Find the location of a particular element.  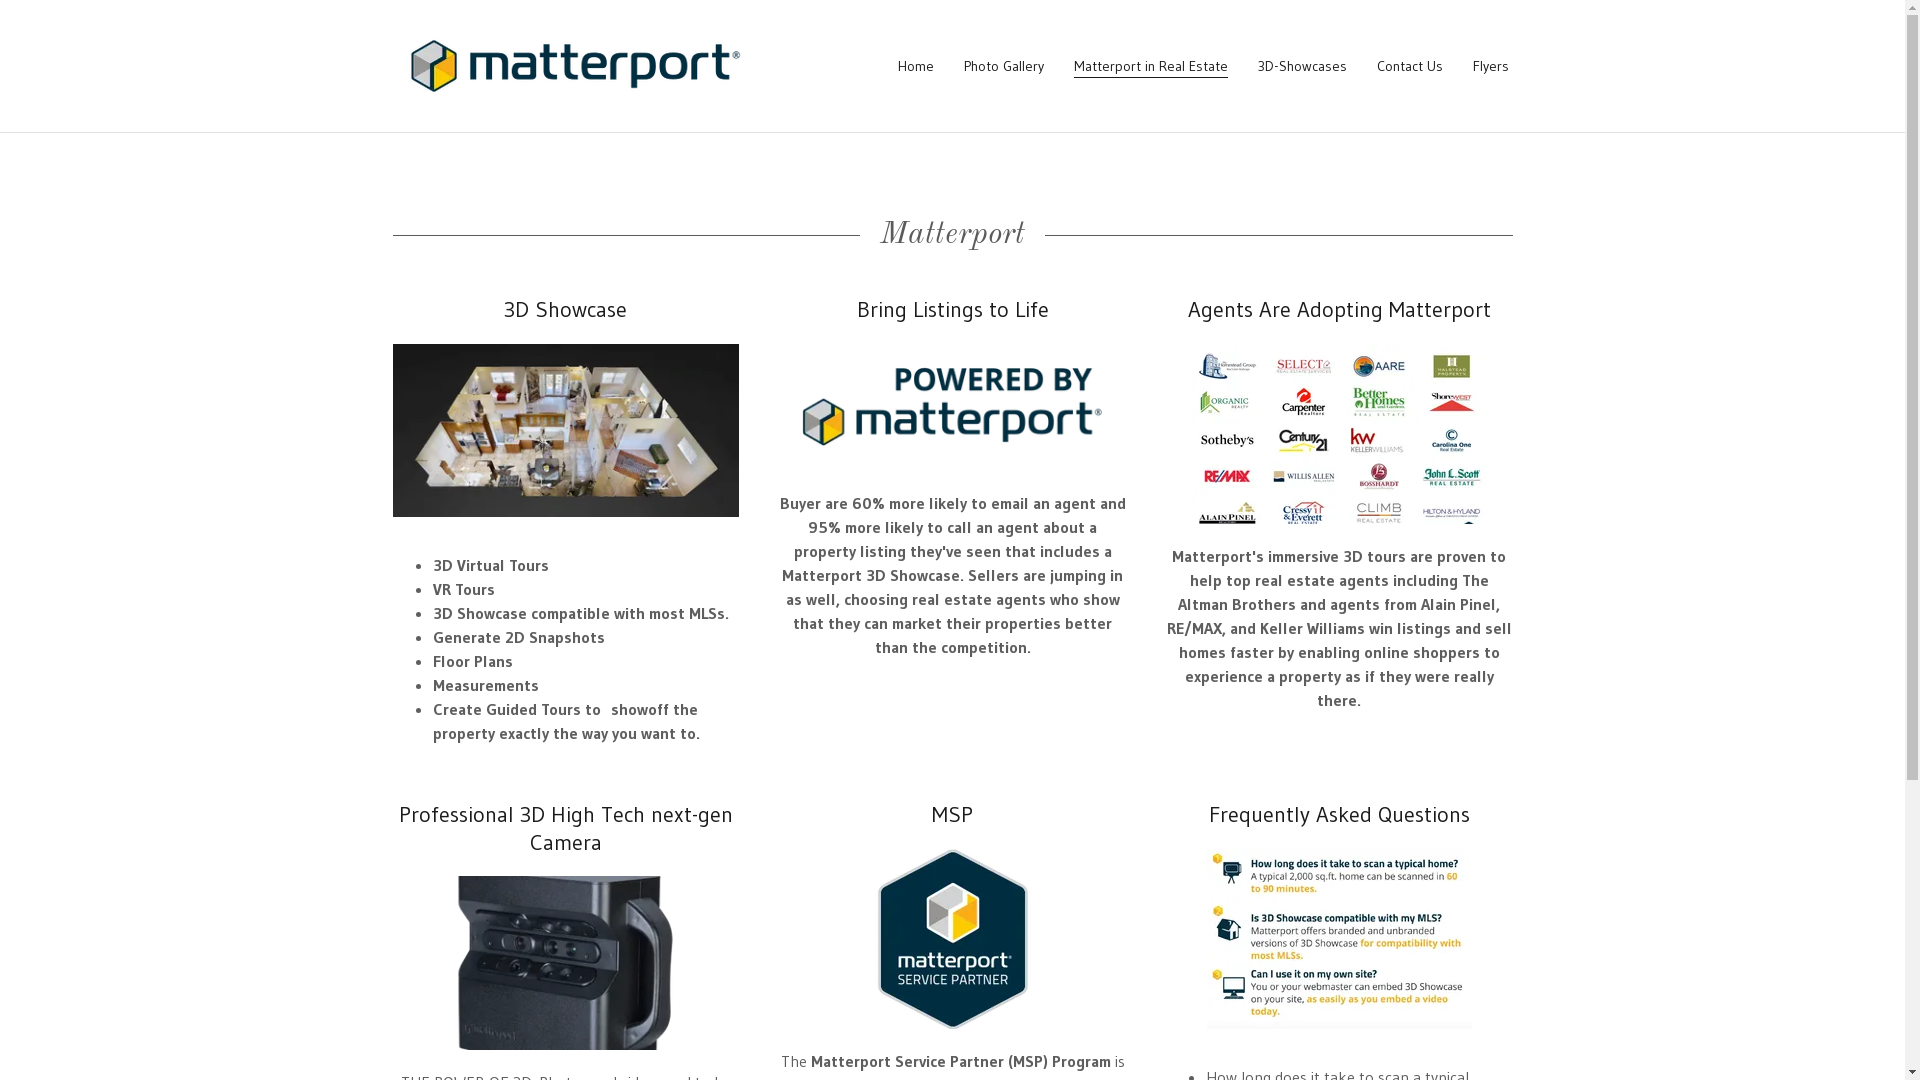

Photo Gallery is located at coordinates (1004, 66).